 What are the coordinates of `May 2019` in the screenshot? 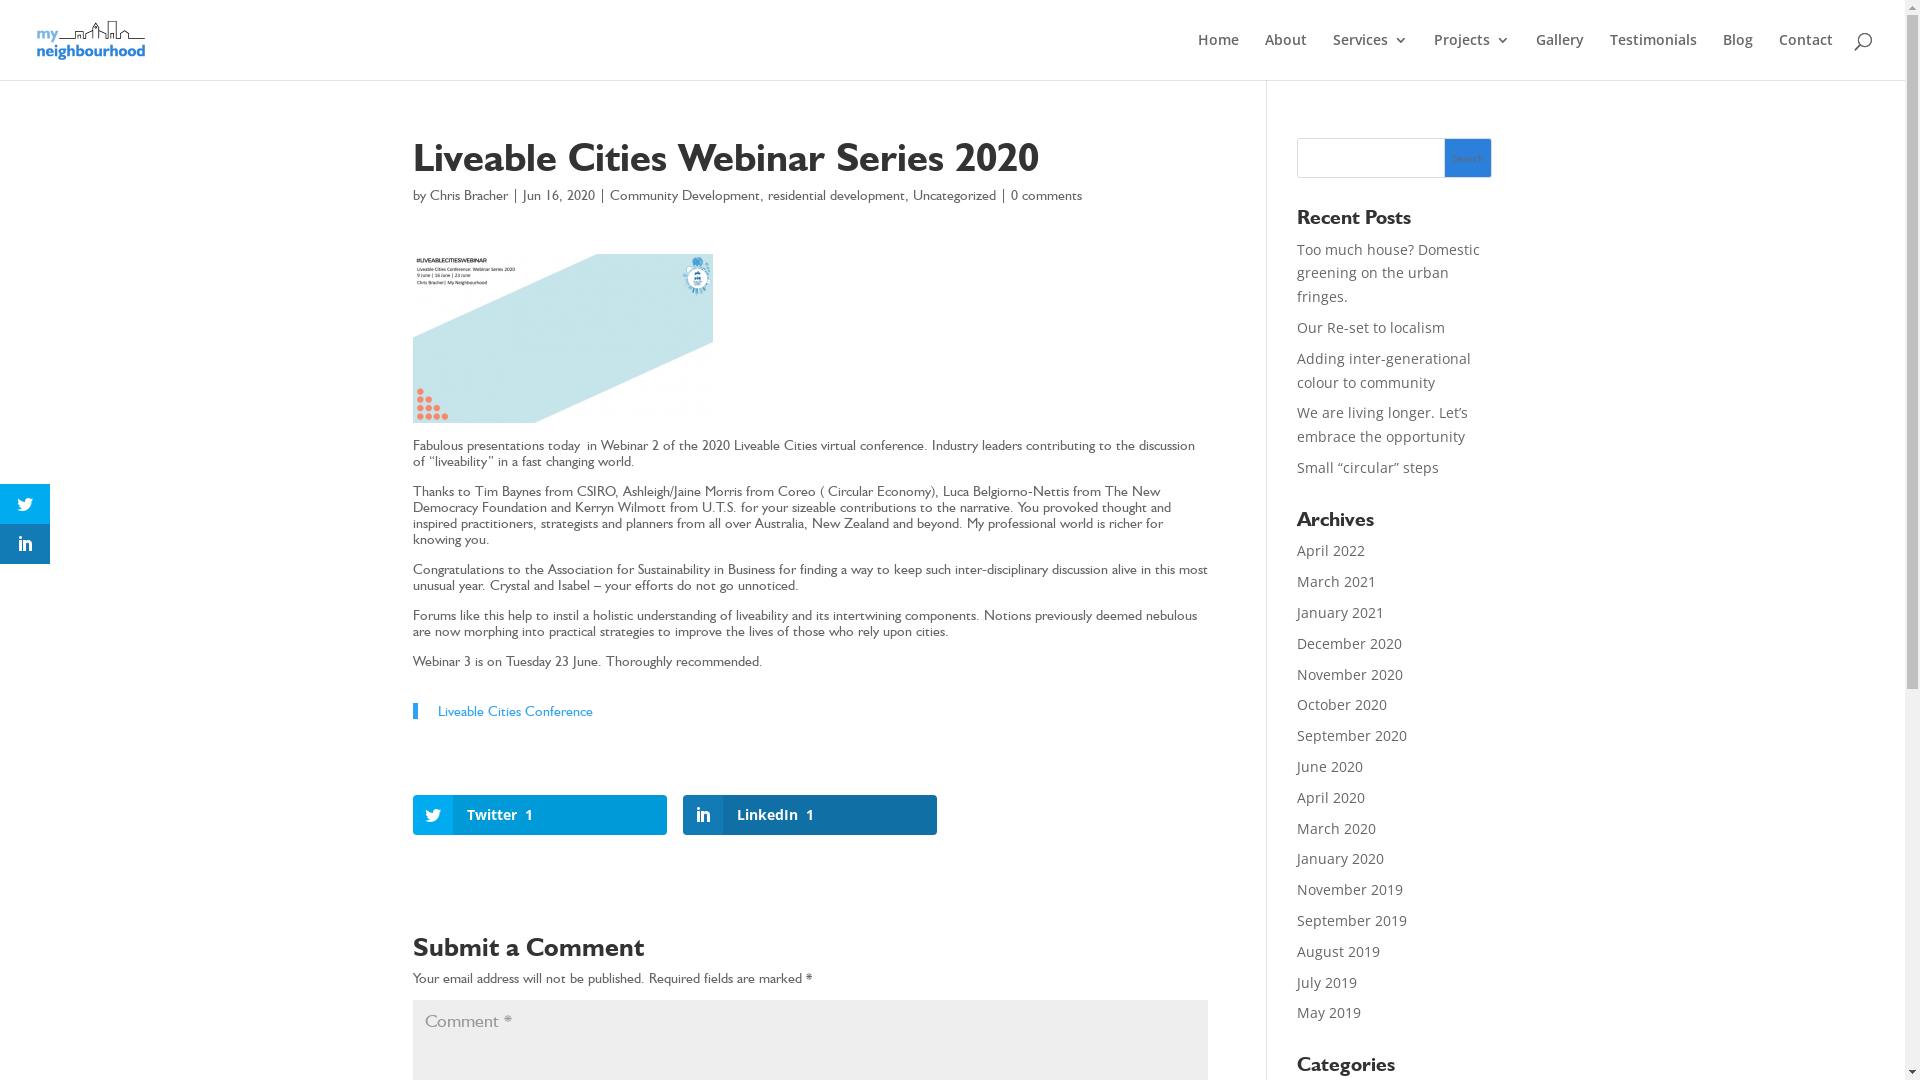 It's located at (1329, 1012).